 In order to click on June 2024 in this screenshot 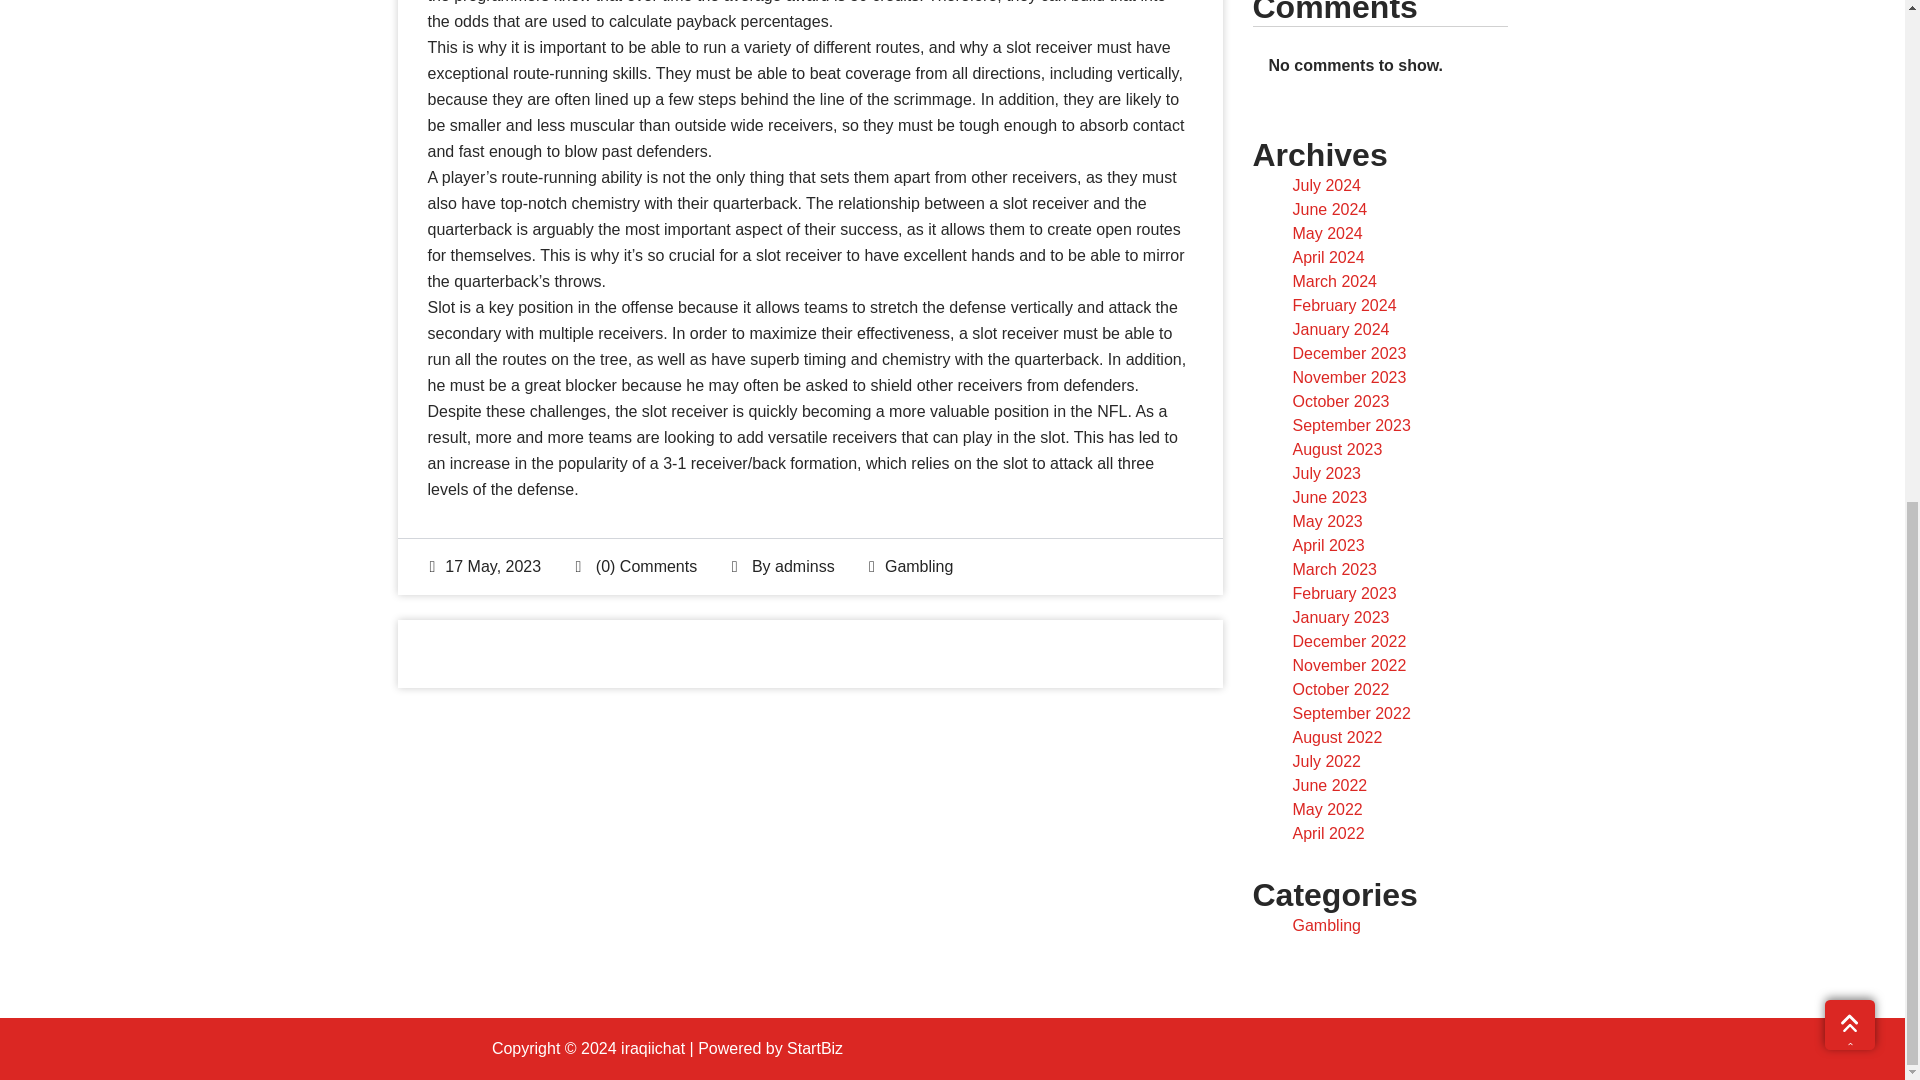, I will do `click(1330, 209)`.